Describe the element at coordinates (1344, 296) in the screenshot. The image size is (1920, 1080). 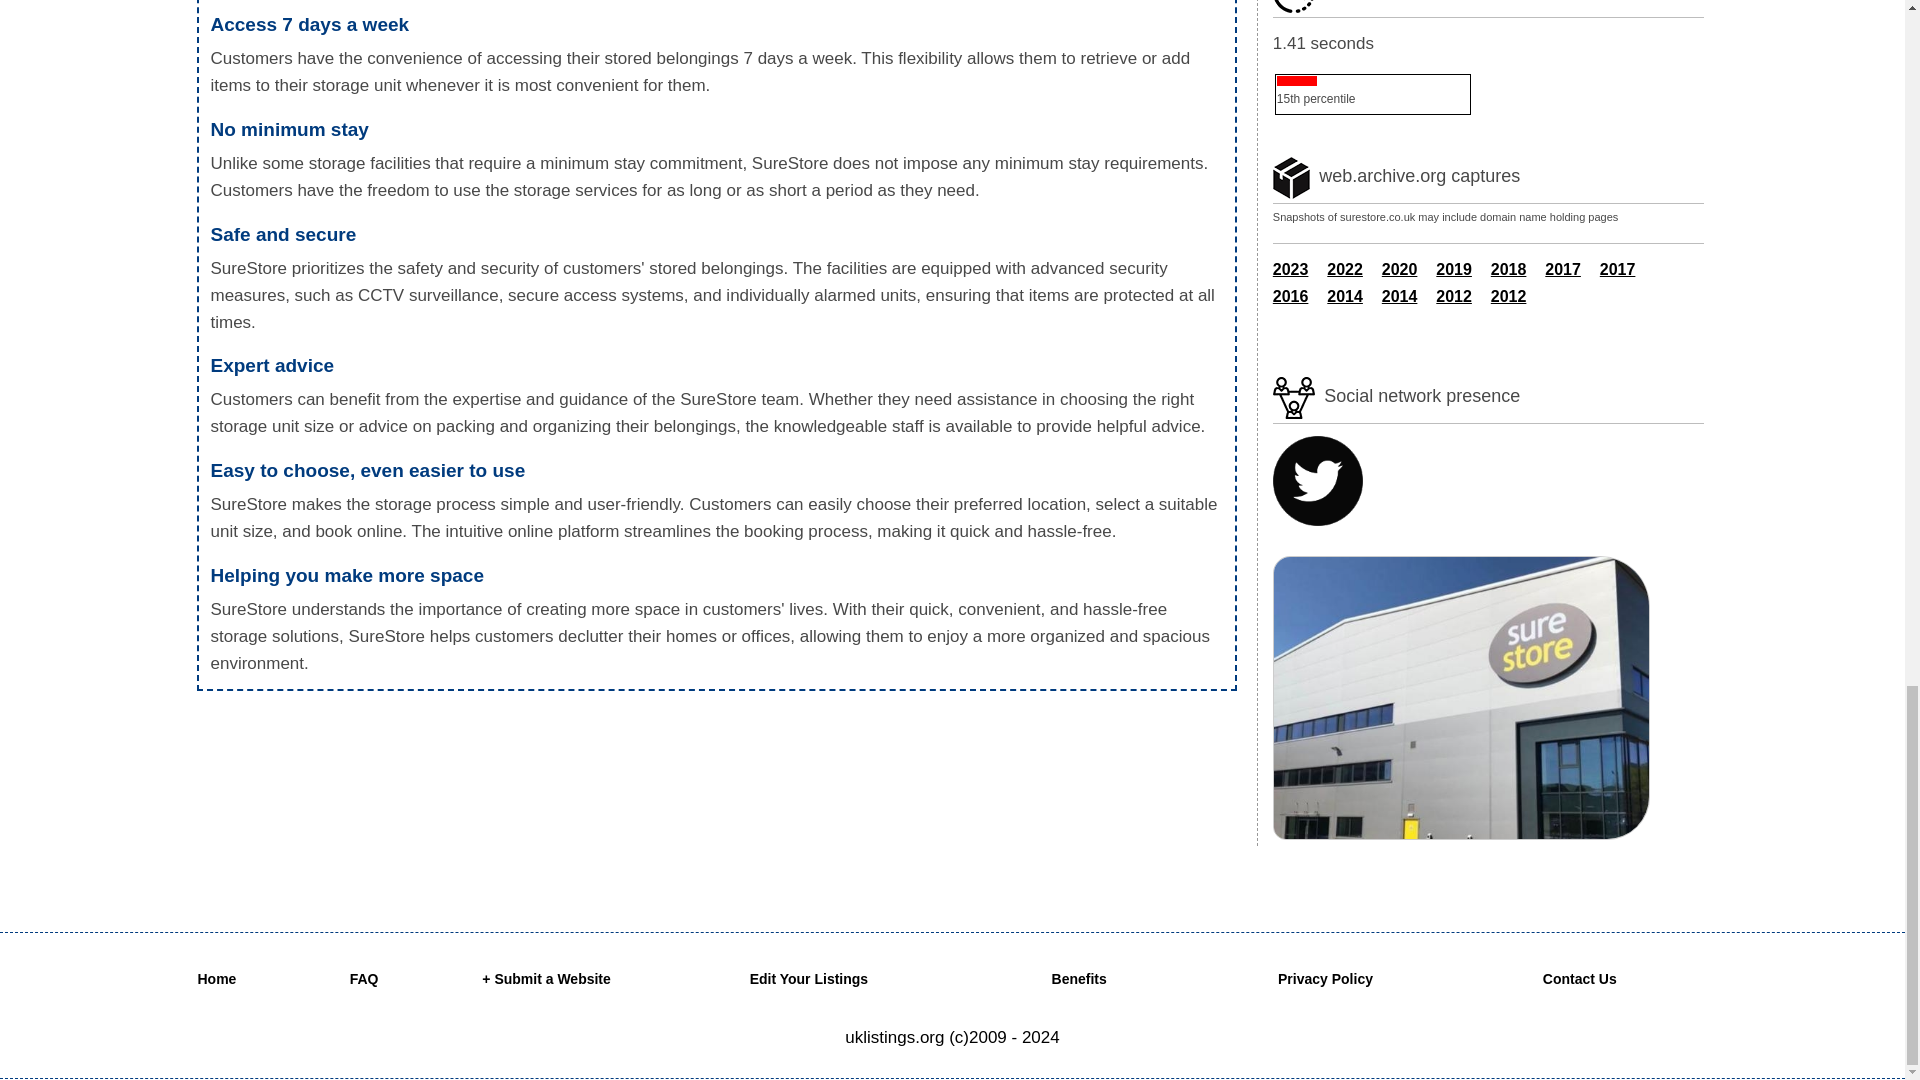
I see `2014` at that location.